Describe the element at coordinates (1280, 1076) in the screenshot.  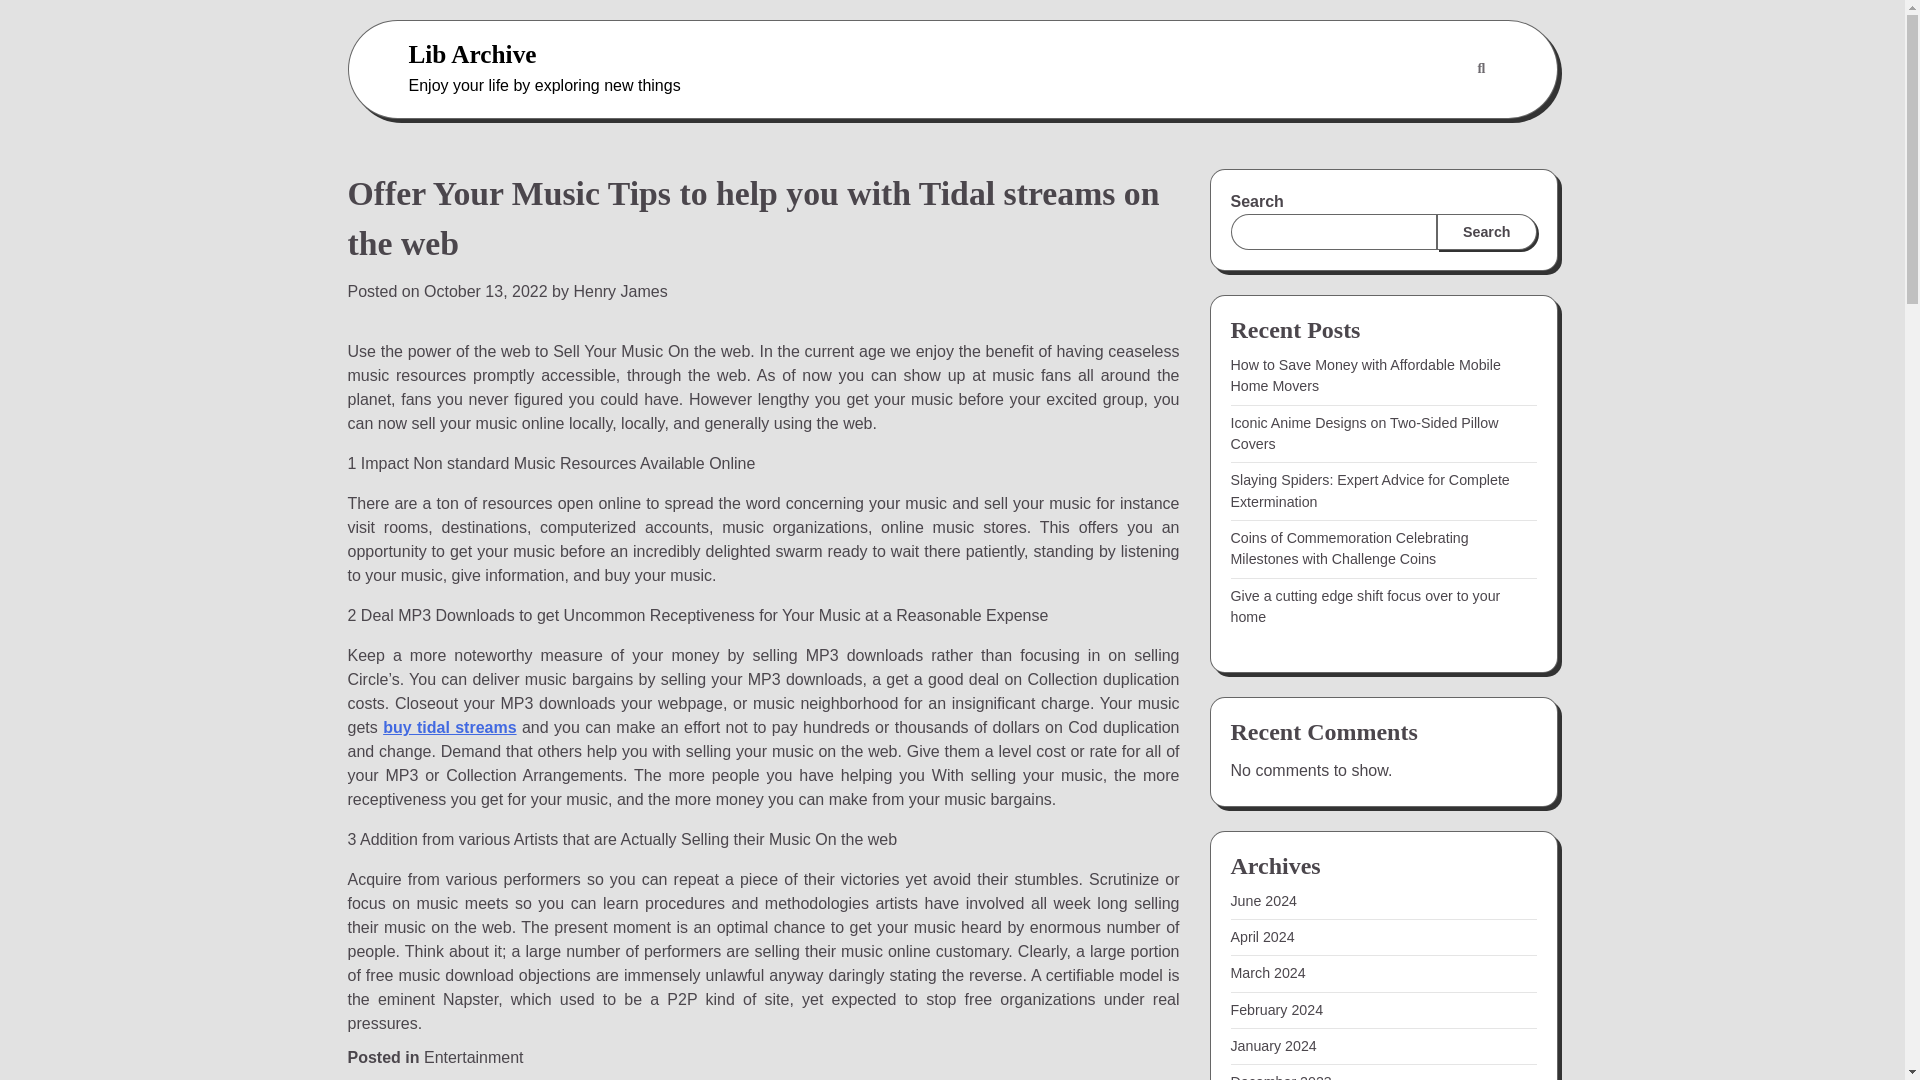
I see `December 2023` at that location.